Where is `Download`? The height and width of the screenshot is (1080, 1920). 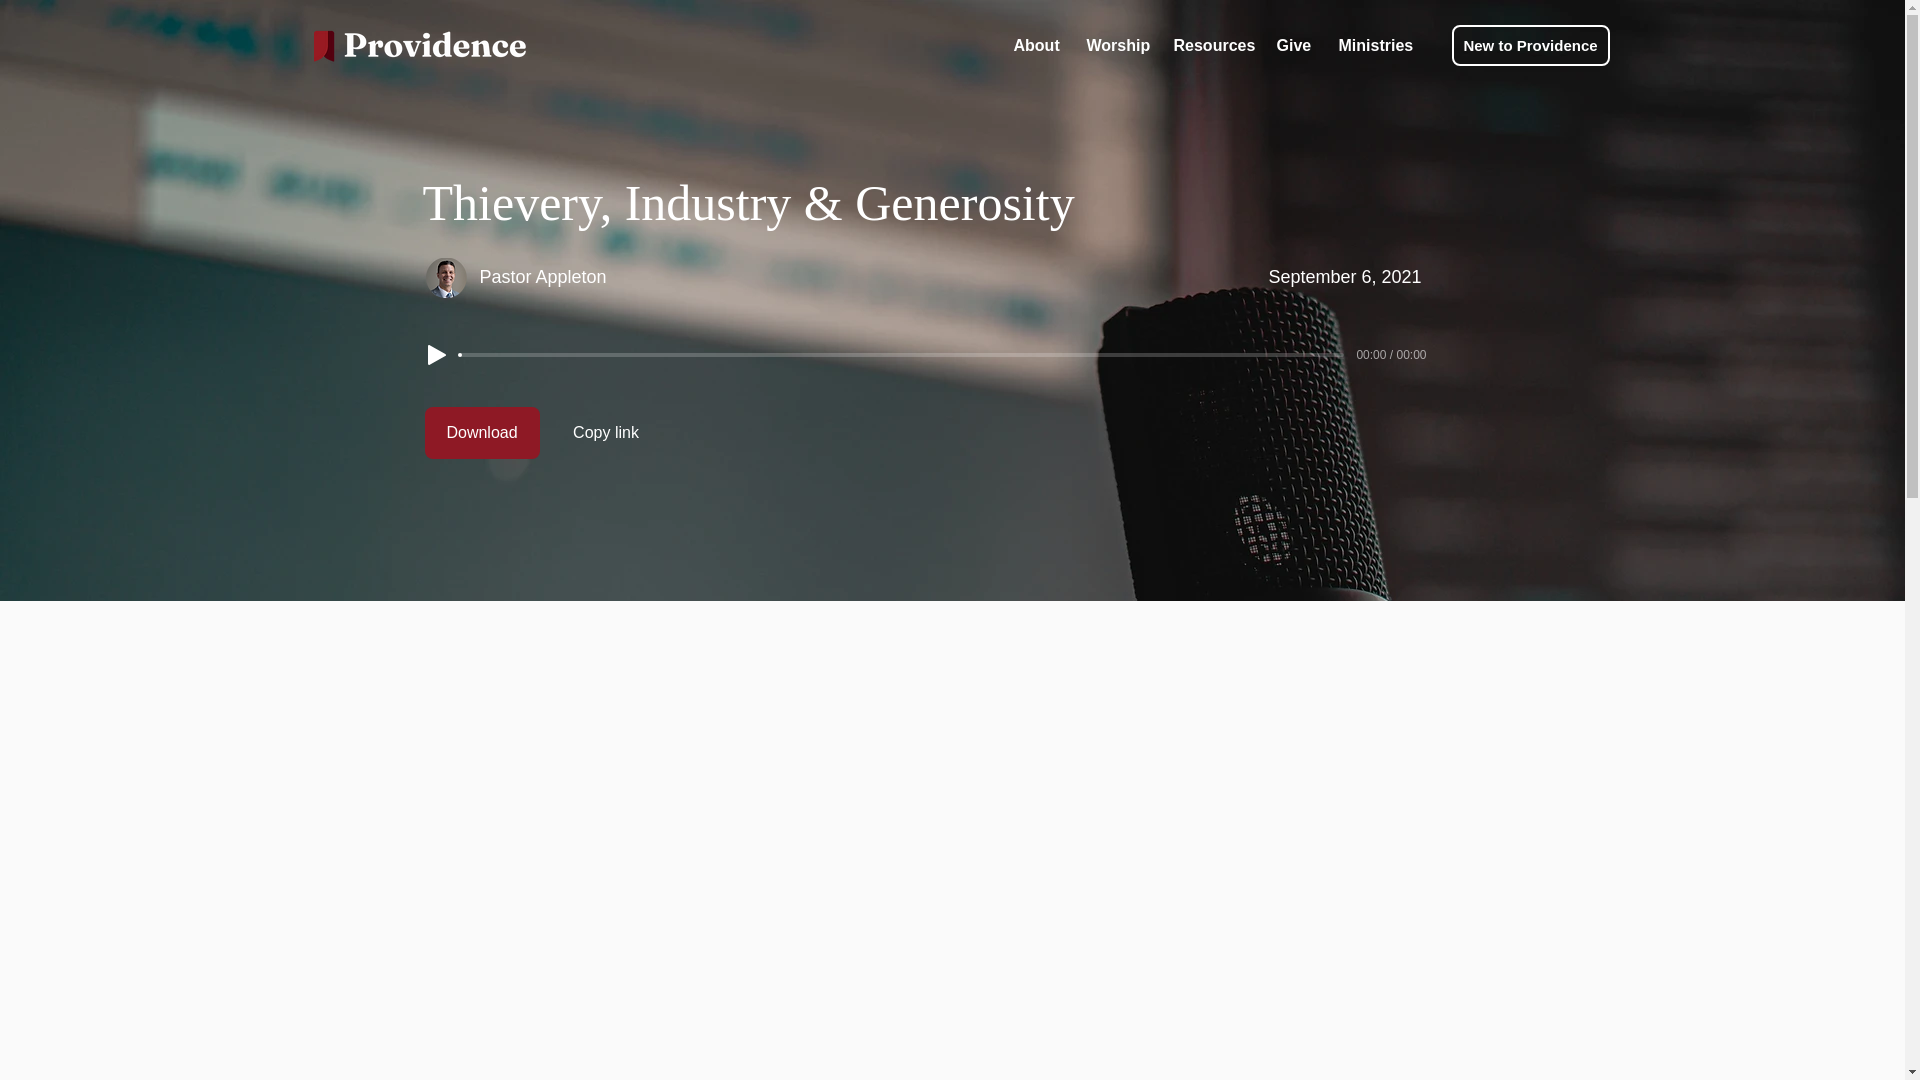
Download is located at coordinates (482, 433).